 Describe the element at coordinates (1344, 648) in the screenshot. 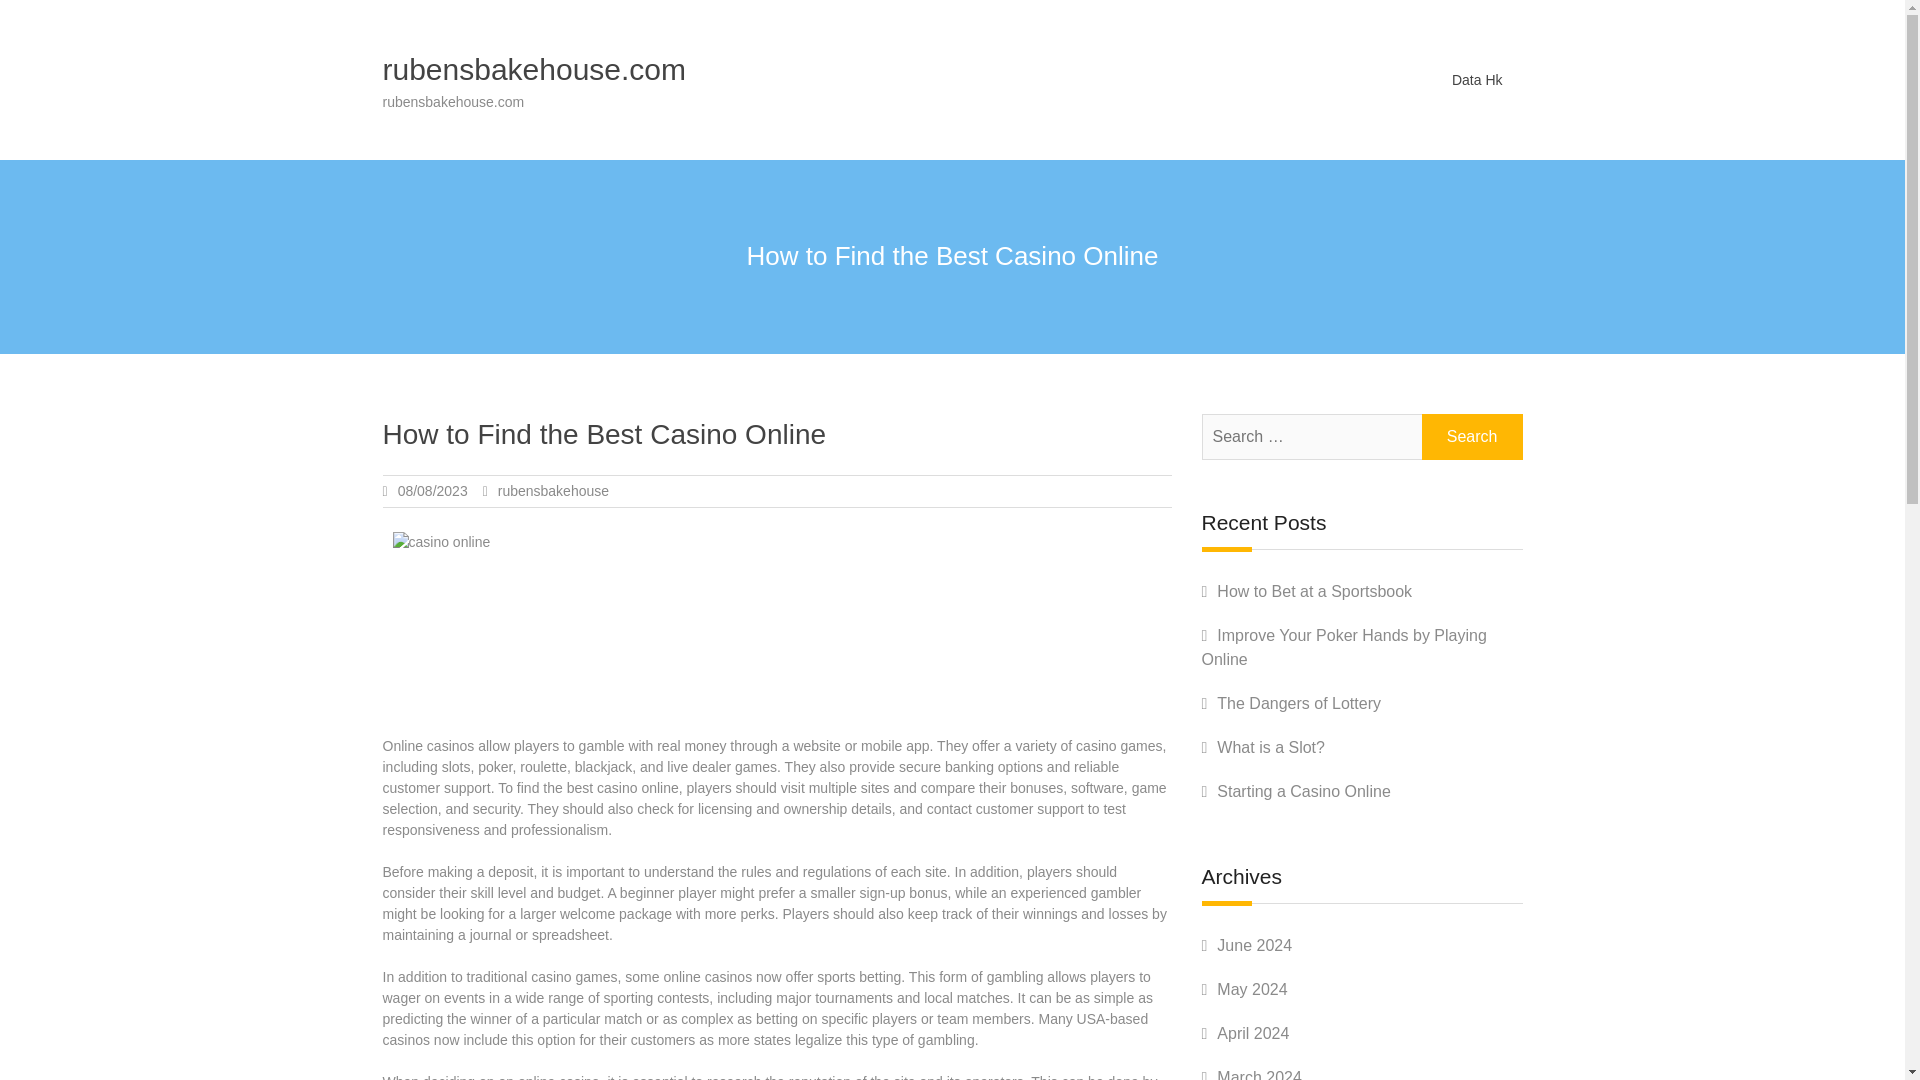

I see `Improve Your Poker Hands by Playing Online` at that location.